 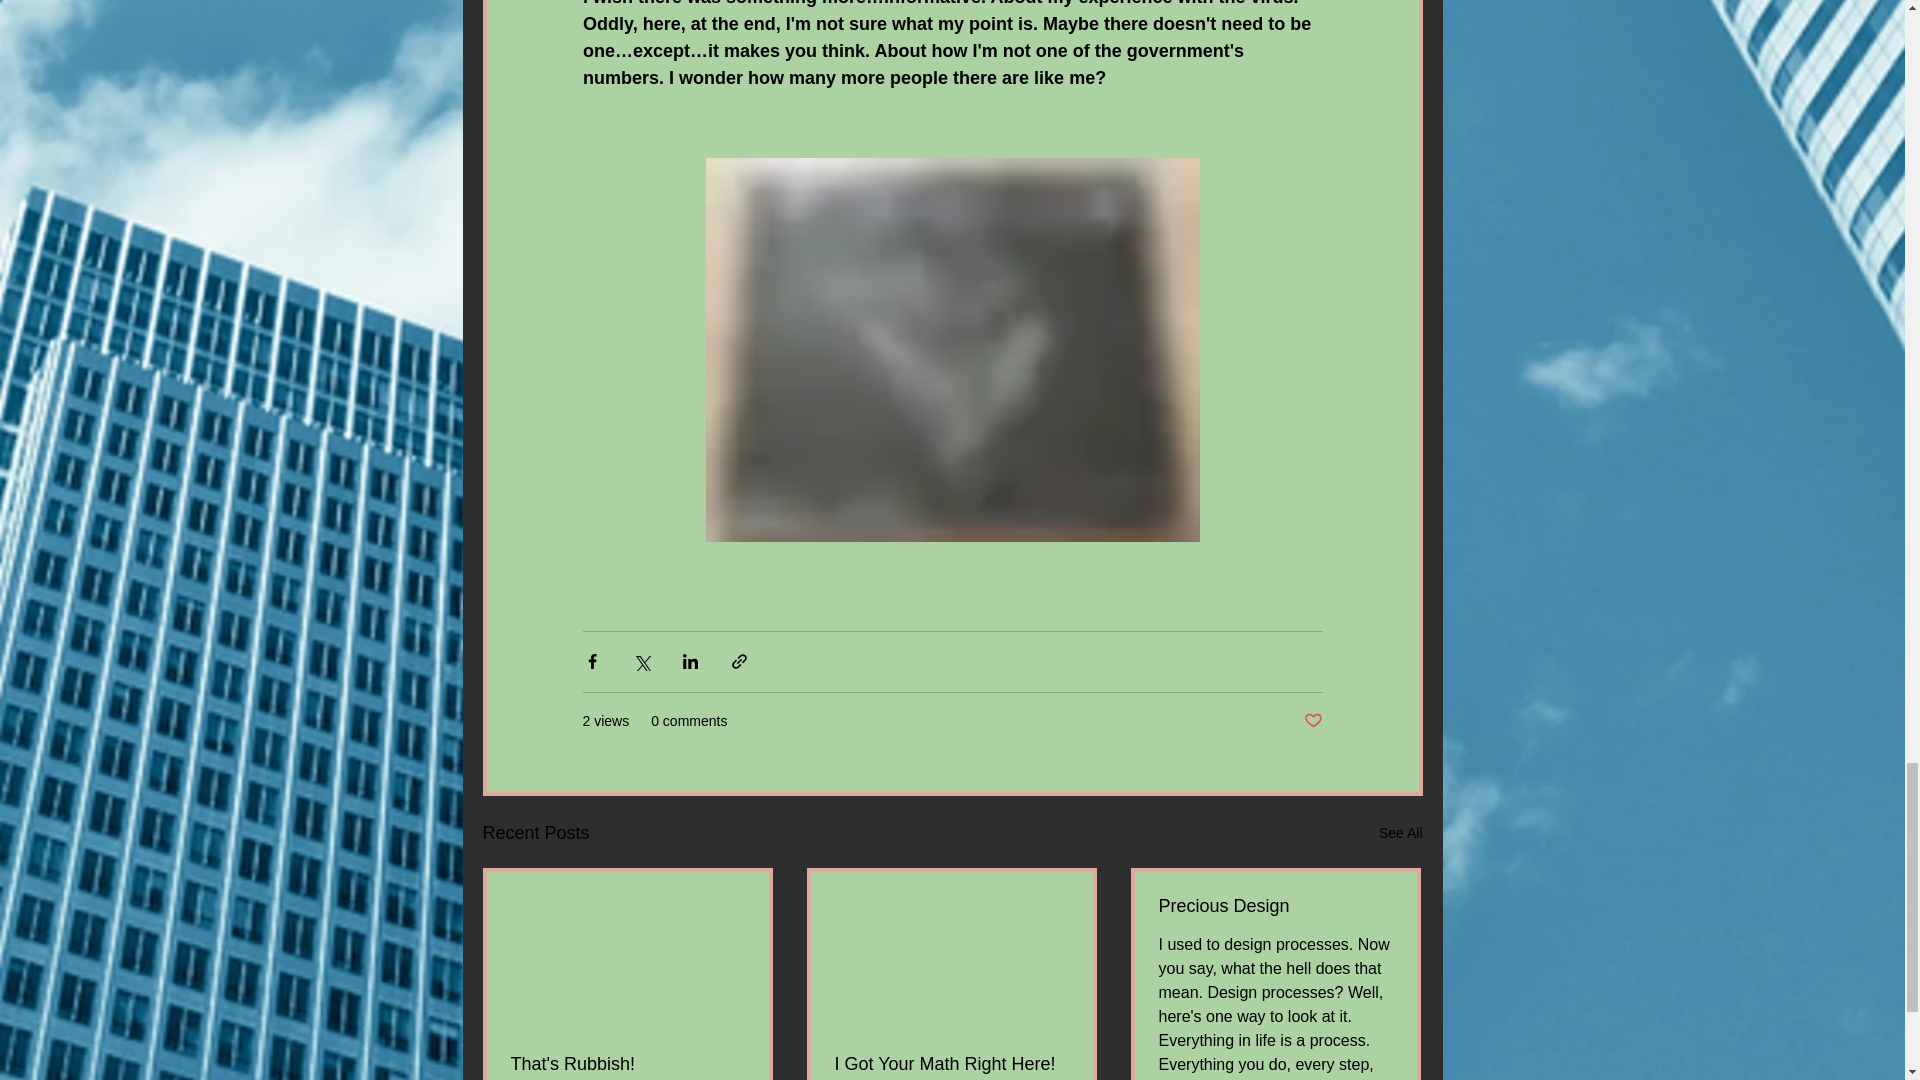 I want to click on See All, so click(x=1400, y=832).